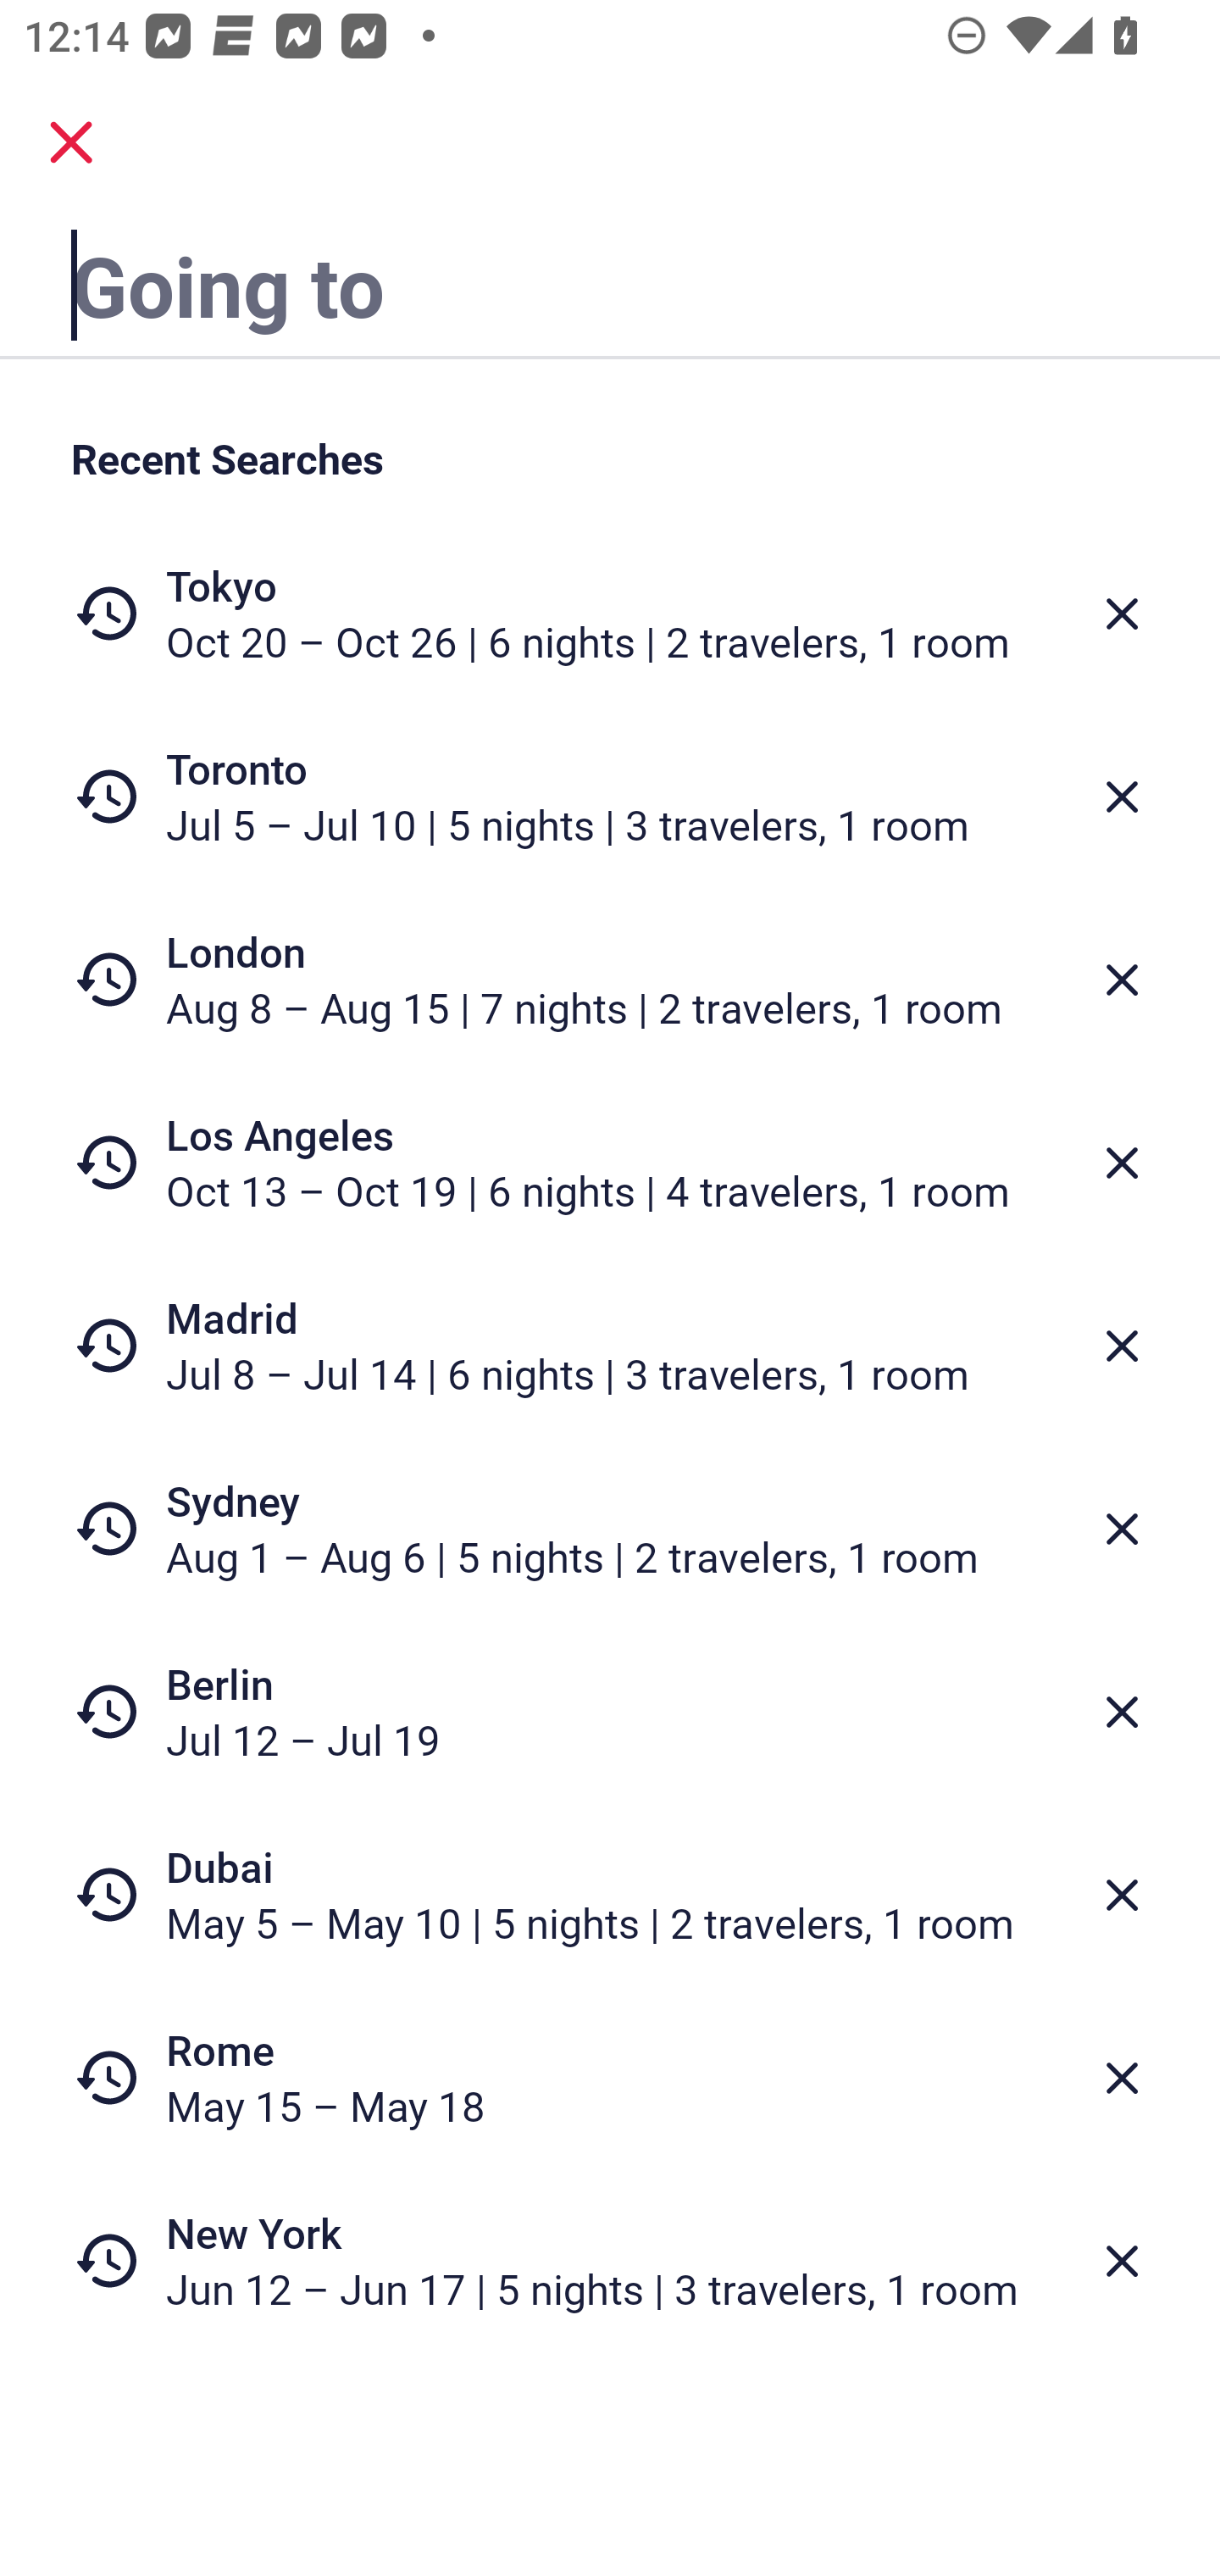 Image resolution: width=1220 pixels, height=2576 pixels. What do you see at coordinates (610, 2077) in the screenshot?
I see `Rome May 15 – May 18` at bounding box center [610, 2077].